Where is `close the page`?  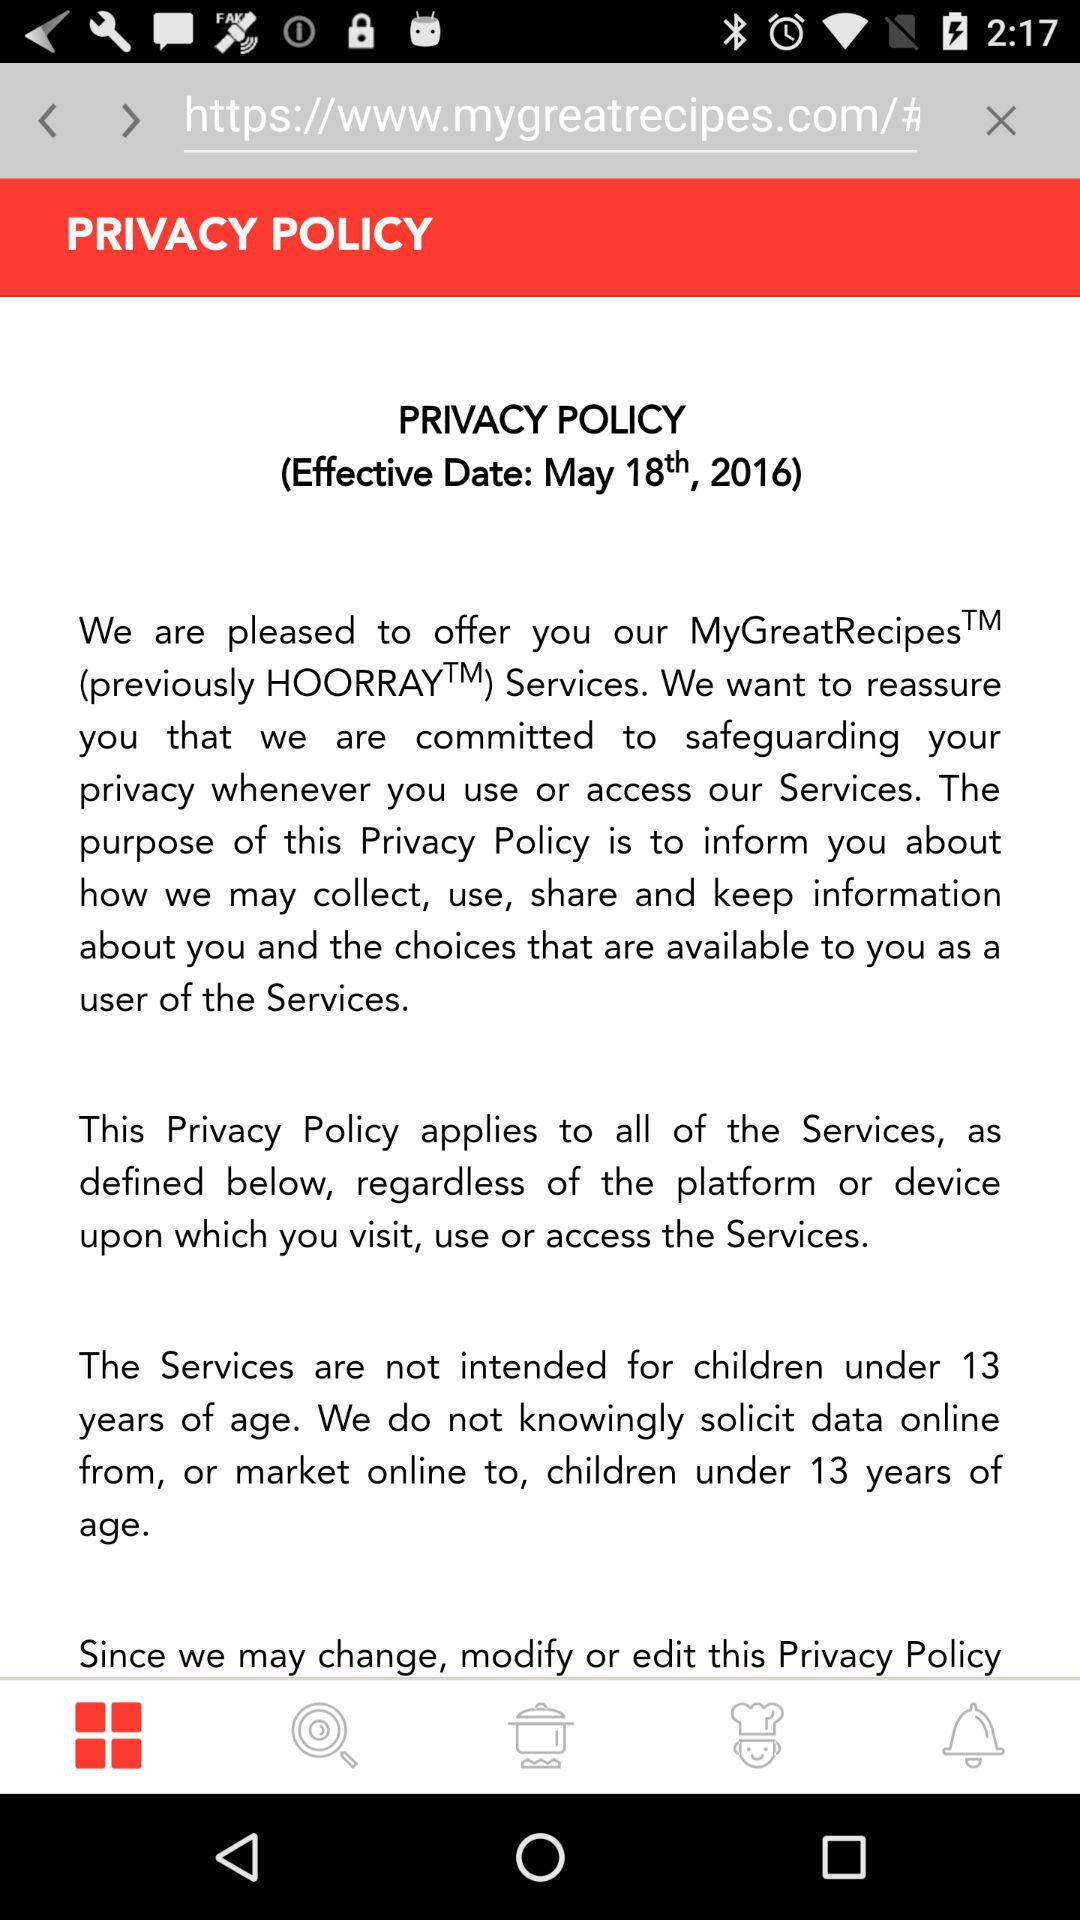 close the page is located at coordinates (1000, 120).